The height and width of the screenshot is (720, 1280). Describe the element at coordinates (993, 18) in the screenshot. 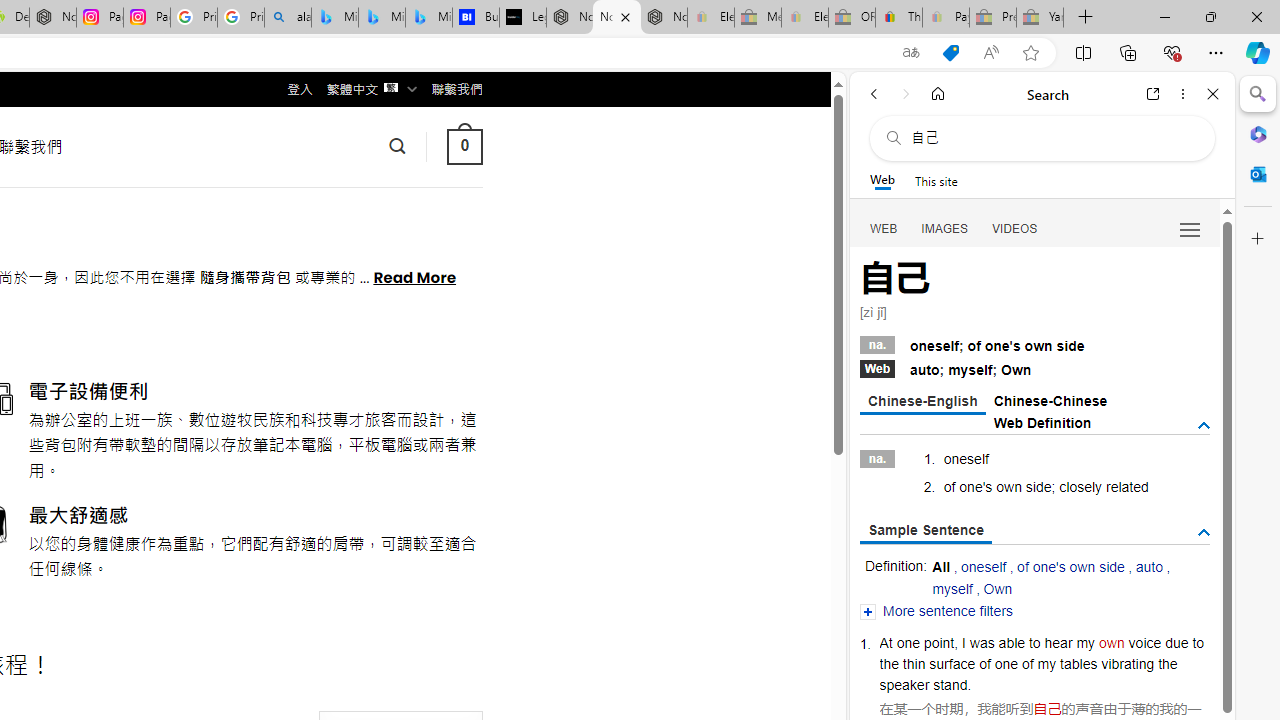

I see `Press Room - eBay Inc. - Sleeping` at that location.